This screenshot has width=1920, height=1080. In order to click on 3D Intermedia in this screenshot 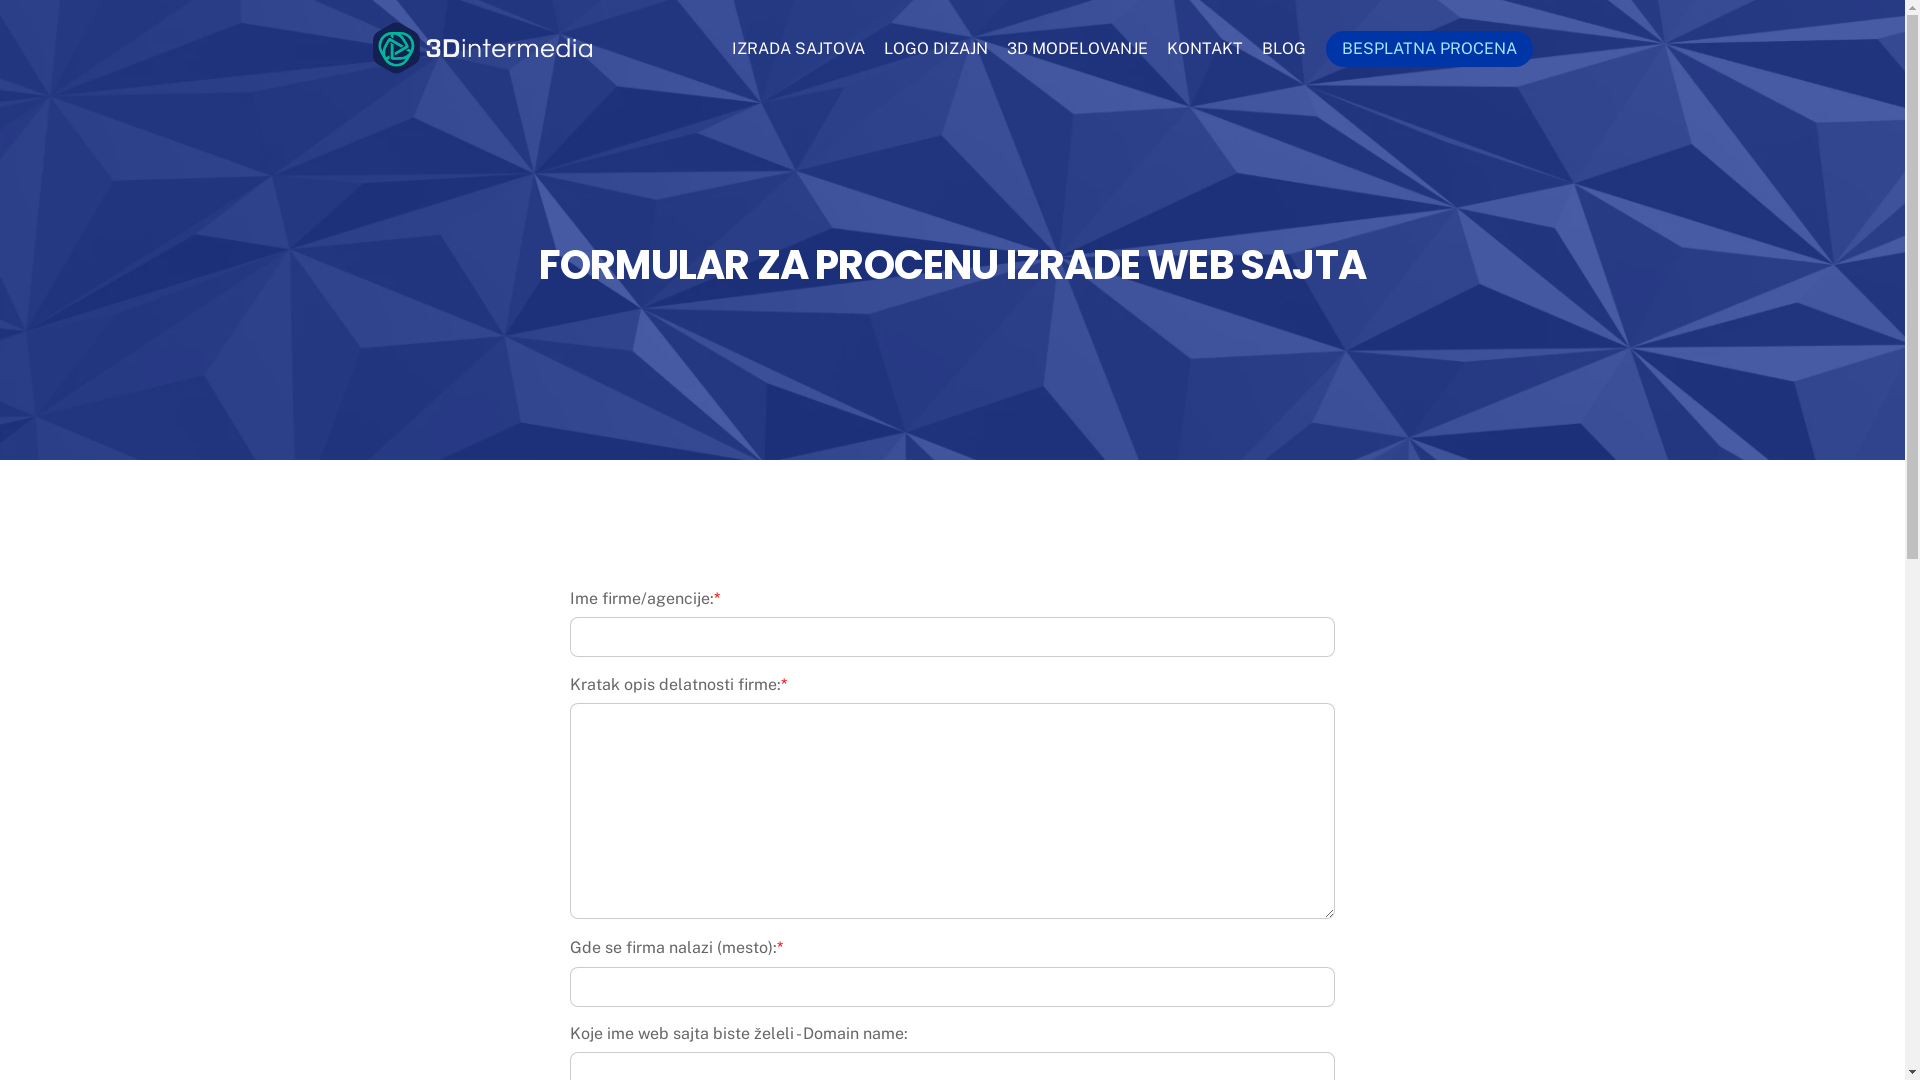, I will do `click(482, 65)`.